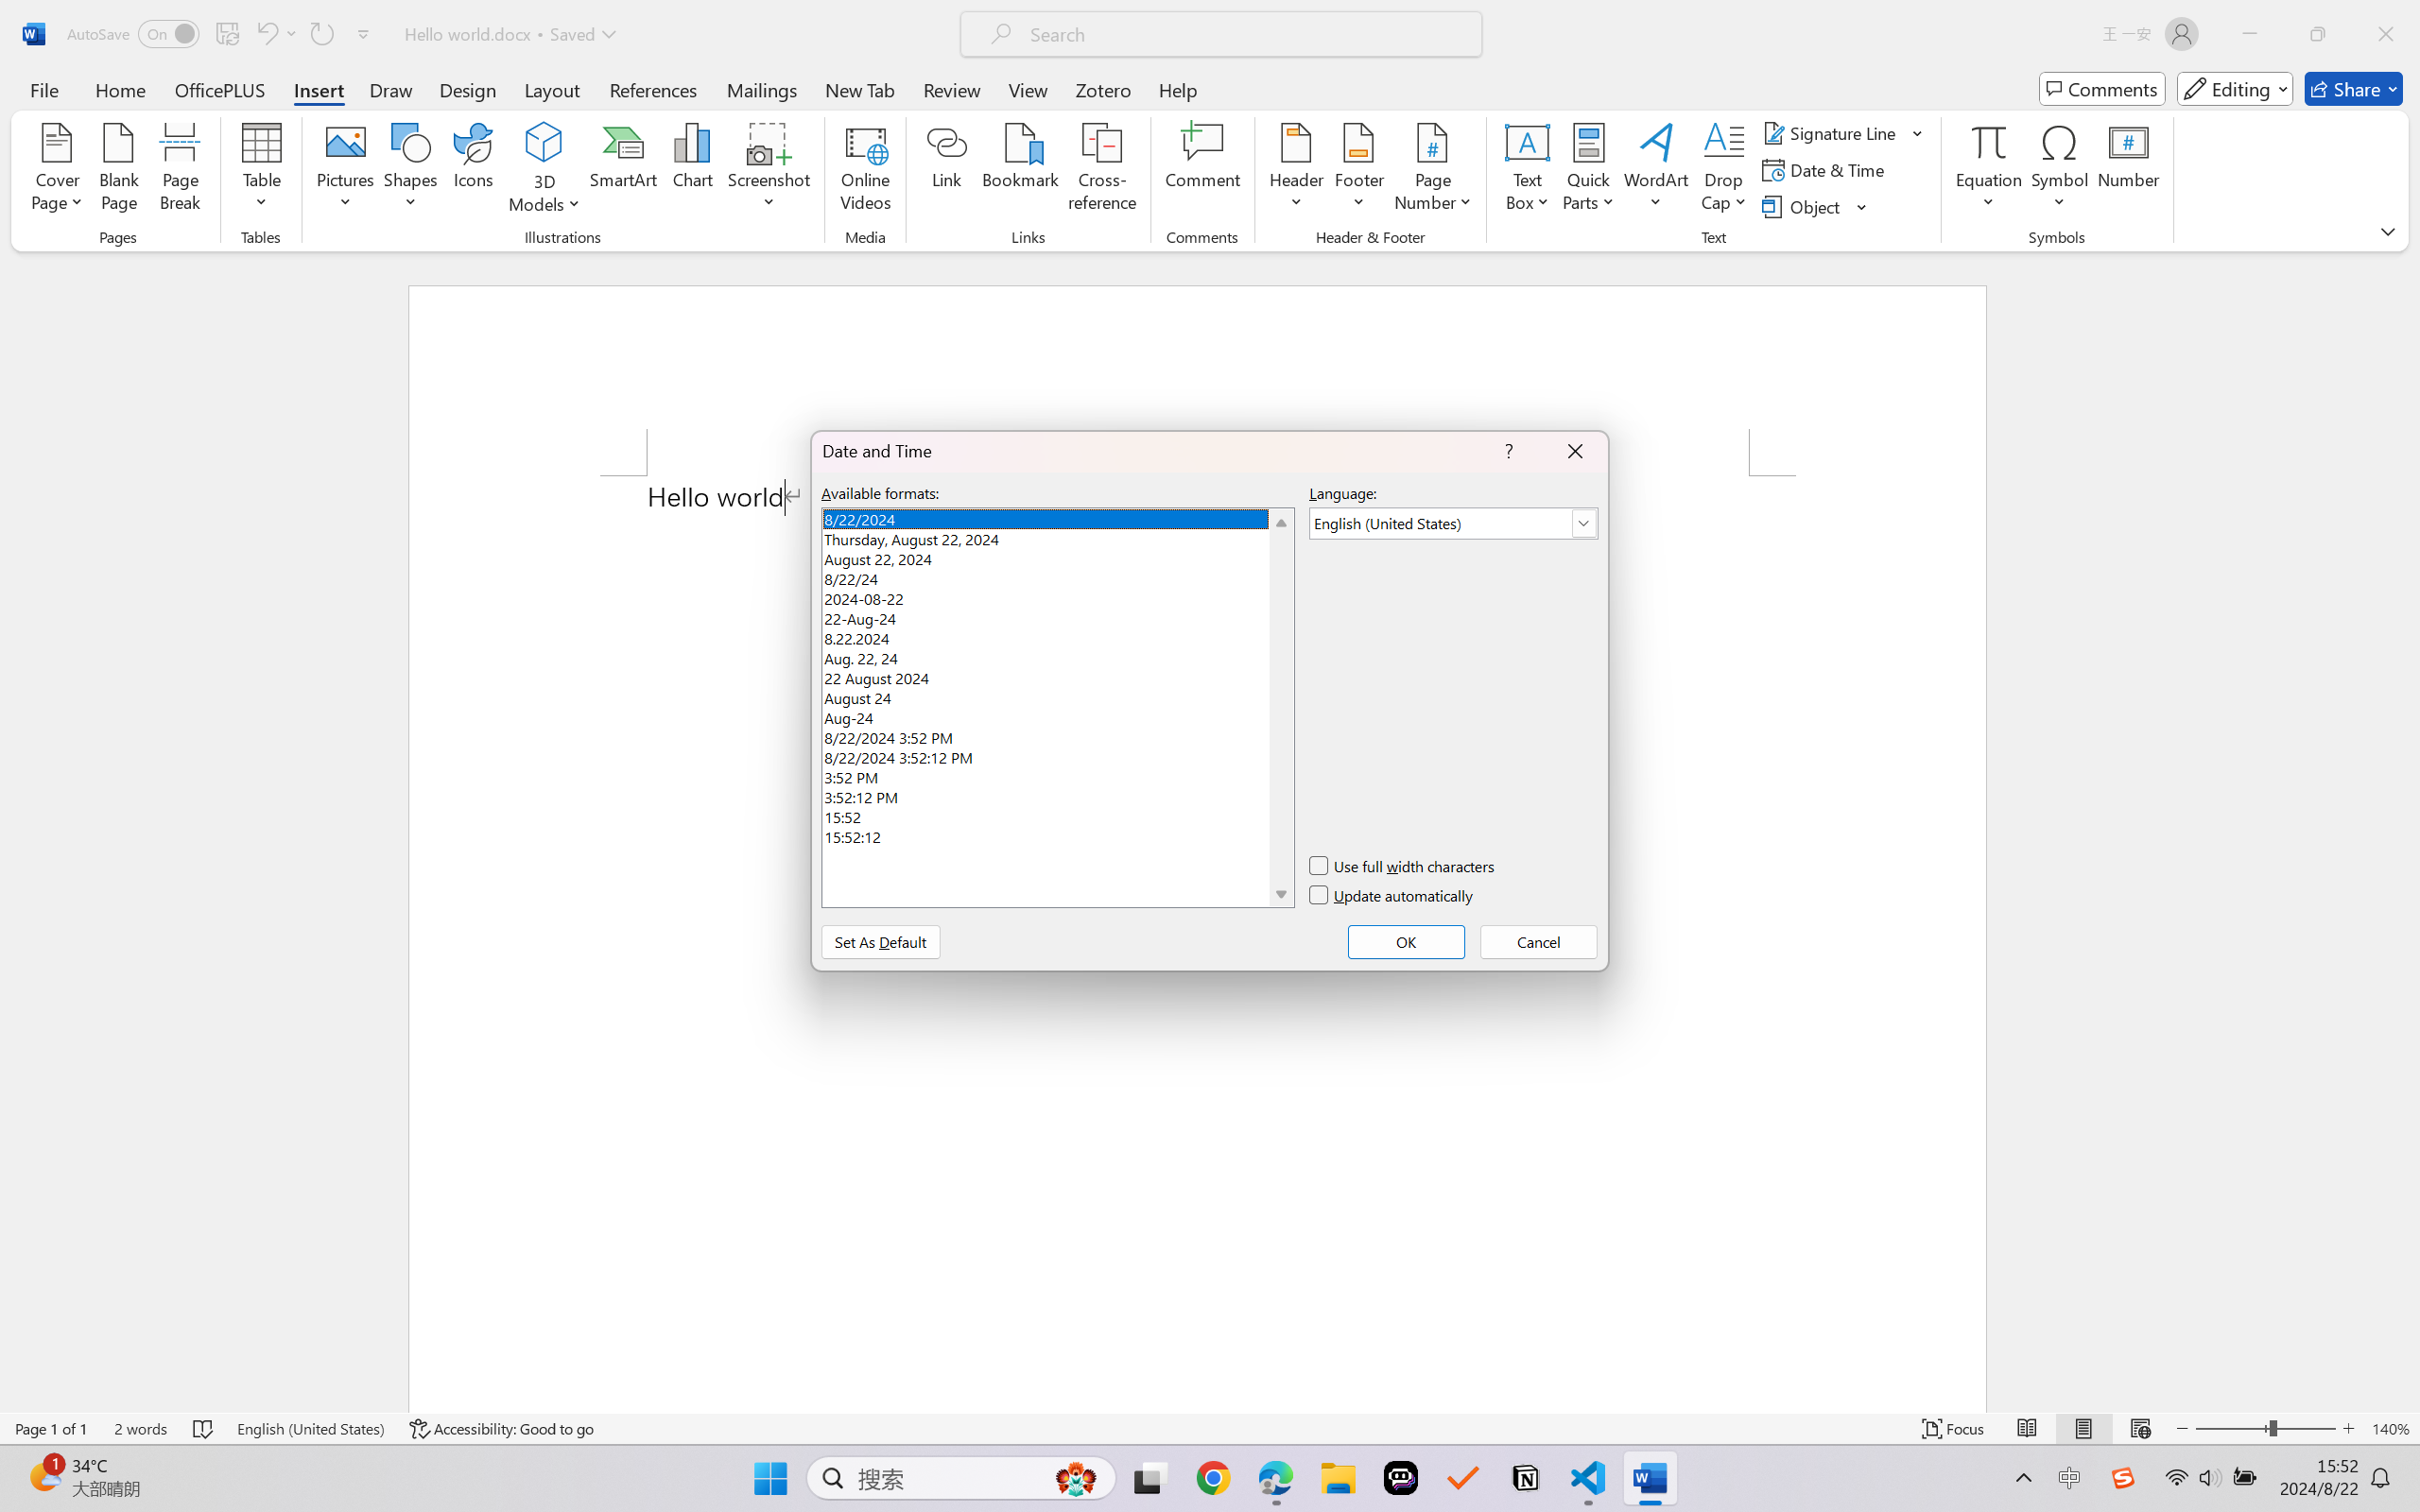  Describe the element at coordinates (468, 89) in the screenshot. I see `Design` at that location.